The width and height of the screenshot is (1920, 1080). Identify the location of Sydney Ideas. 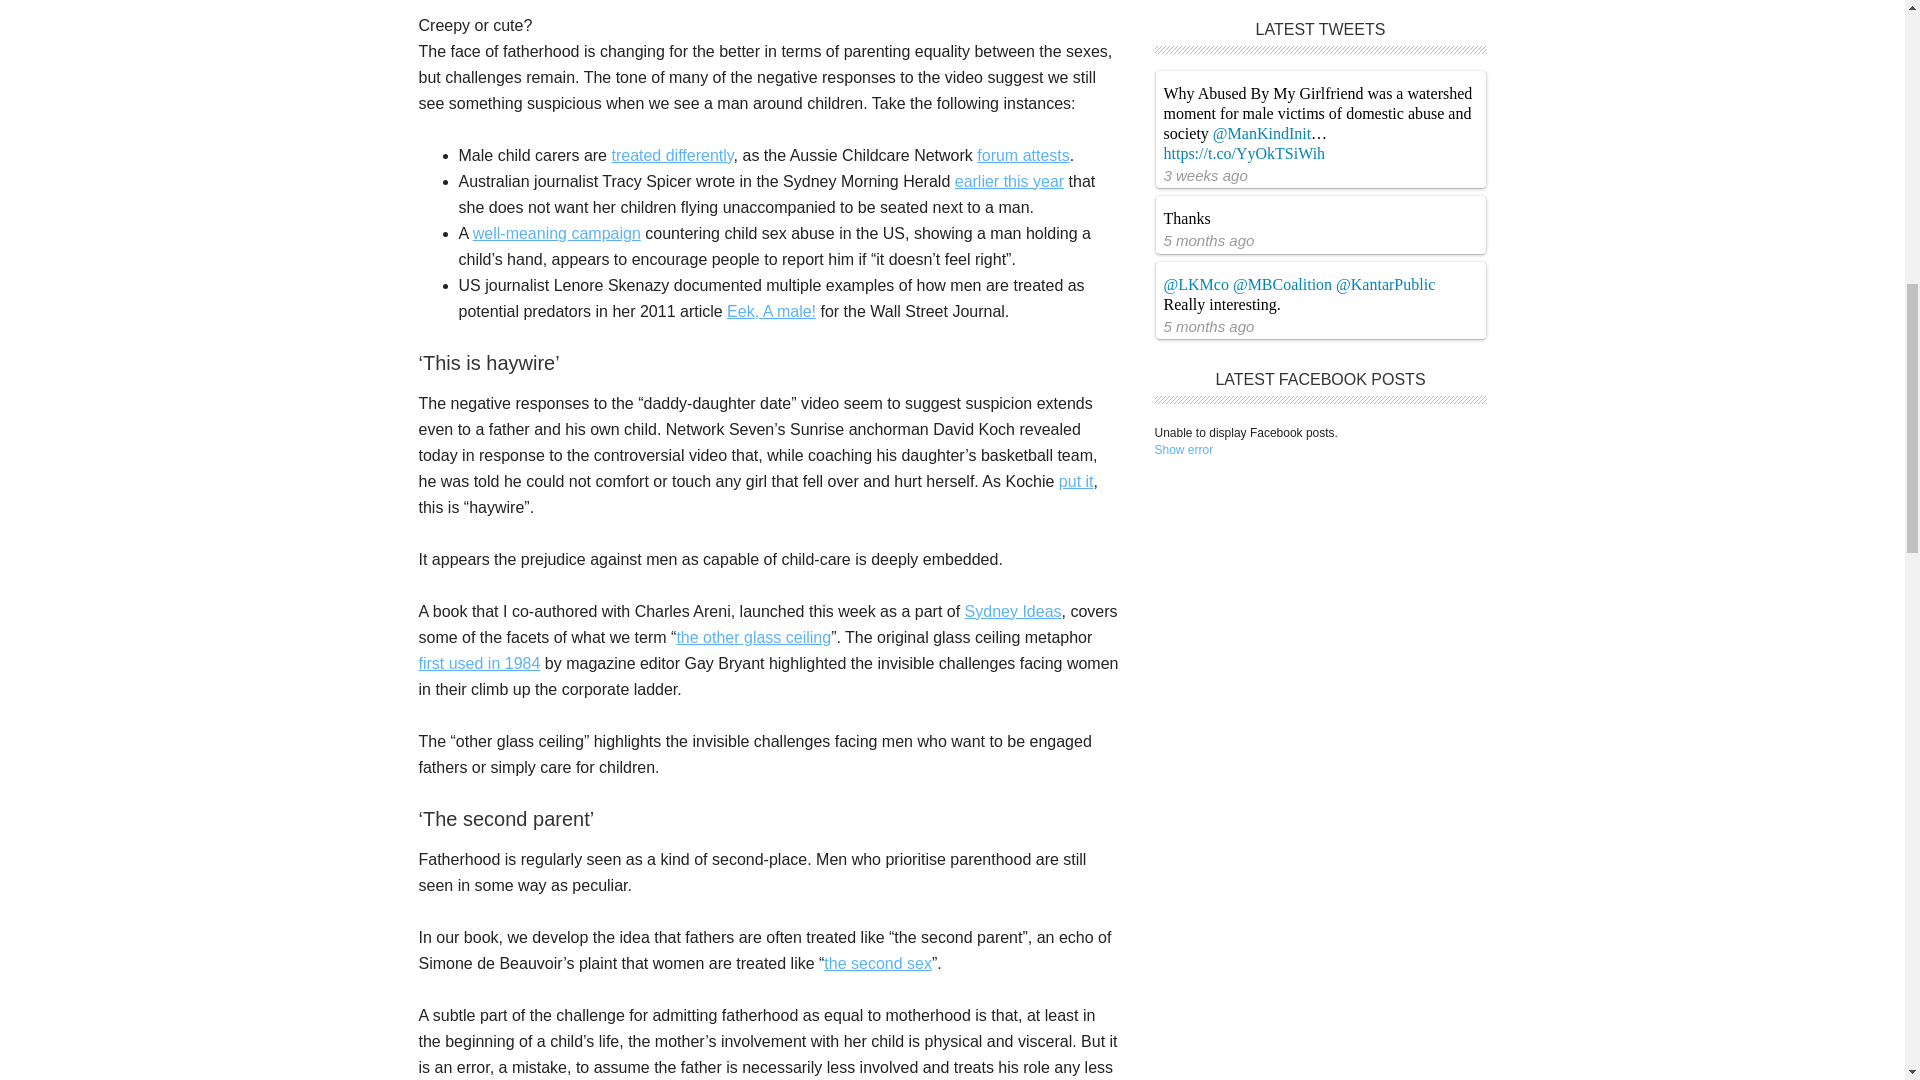
(1013, 610).